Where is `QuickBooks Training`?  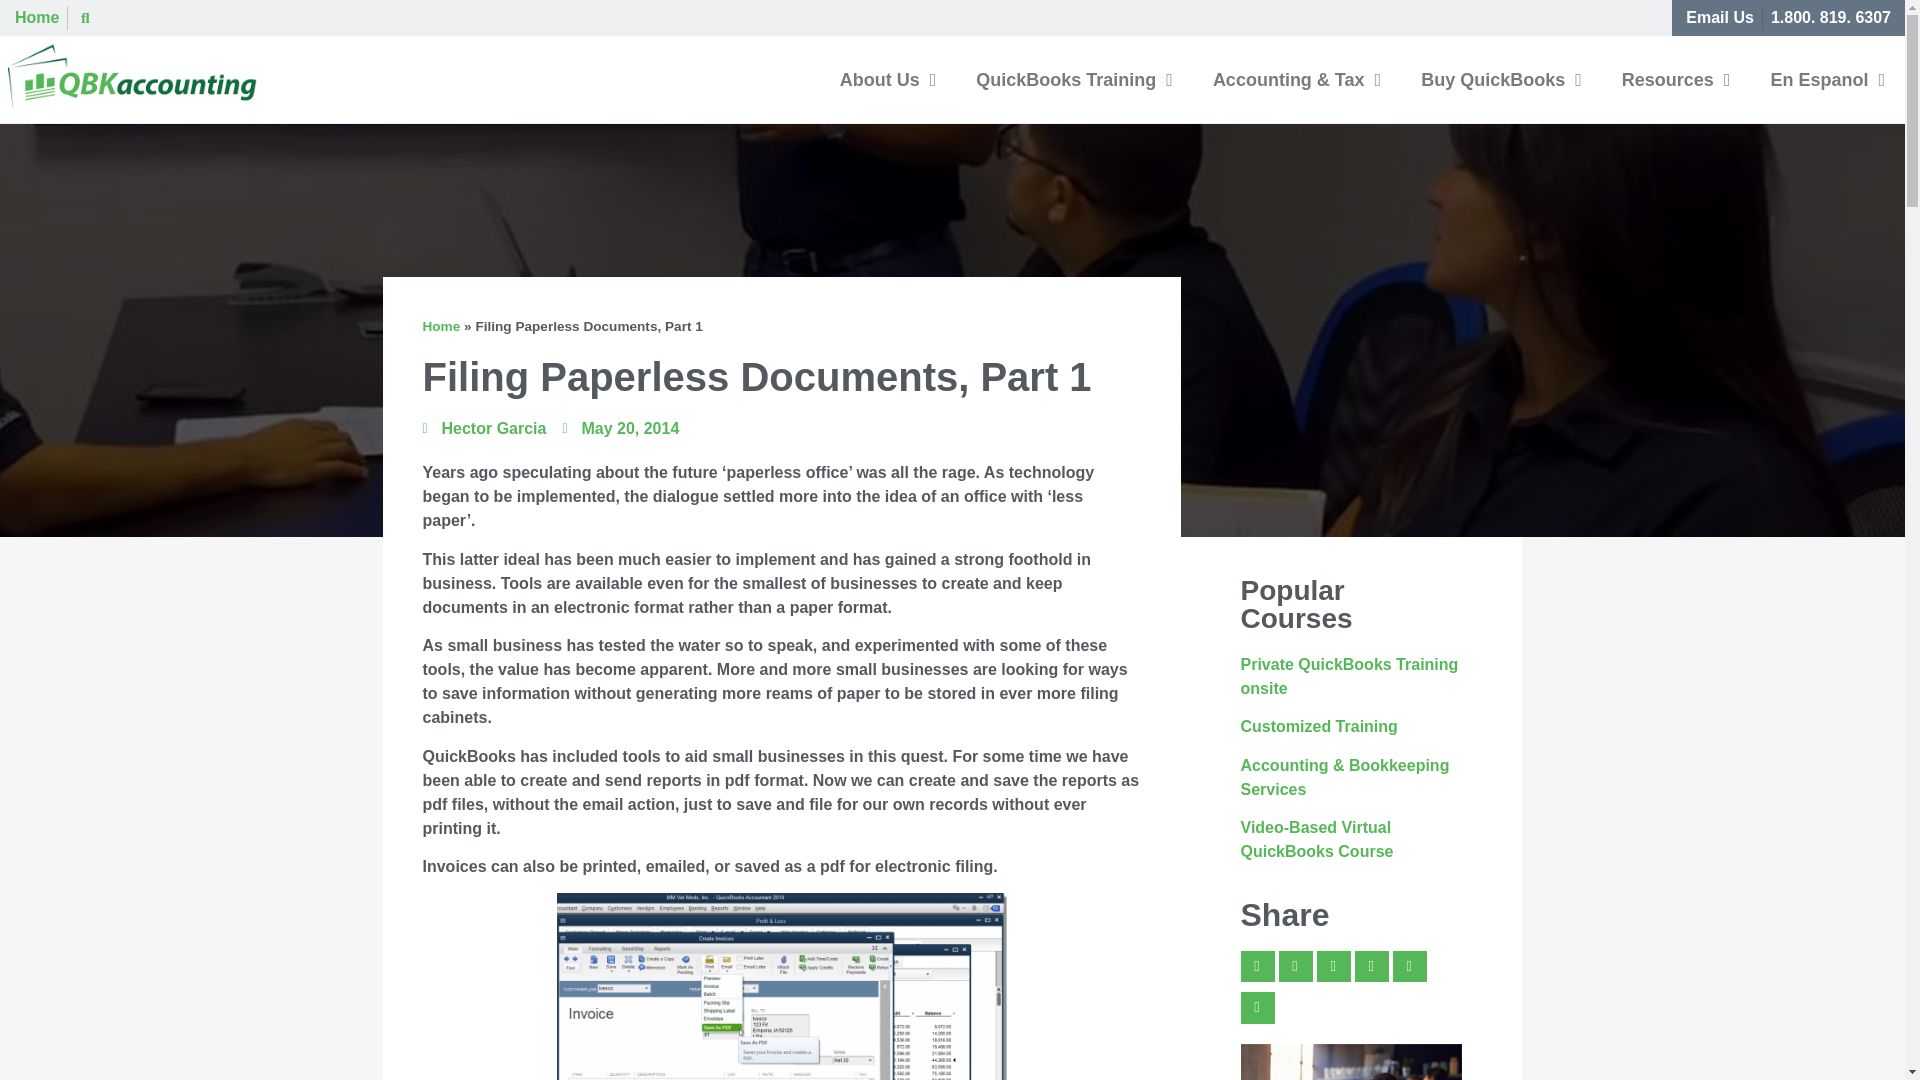
QuickBooks Training is located at coordinates (1074, 80).